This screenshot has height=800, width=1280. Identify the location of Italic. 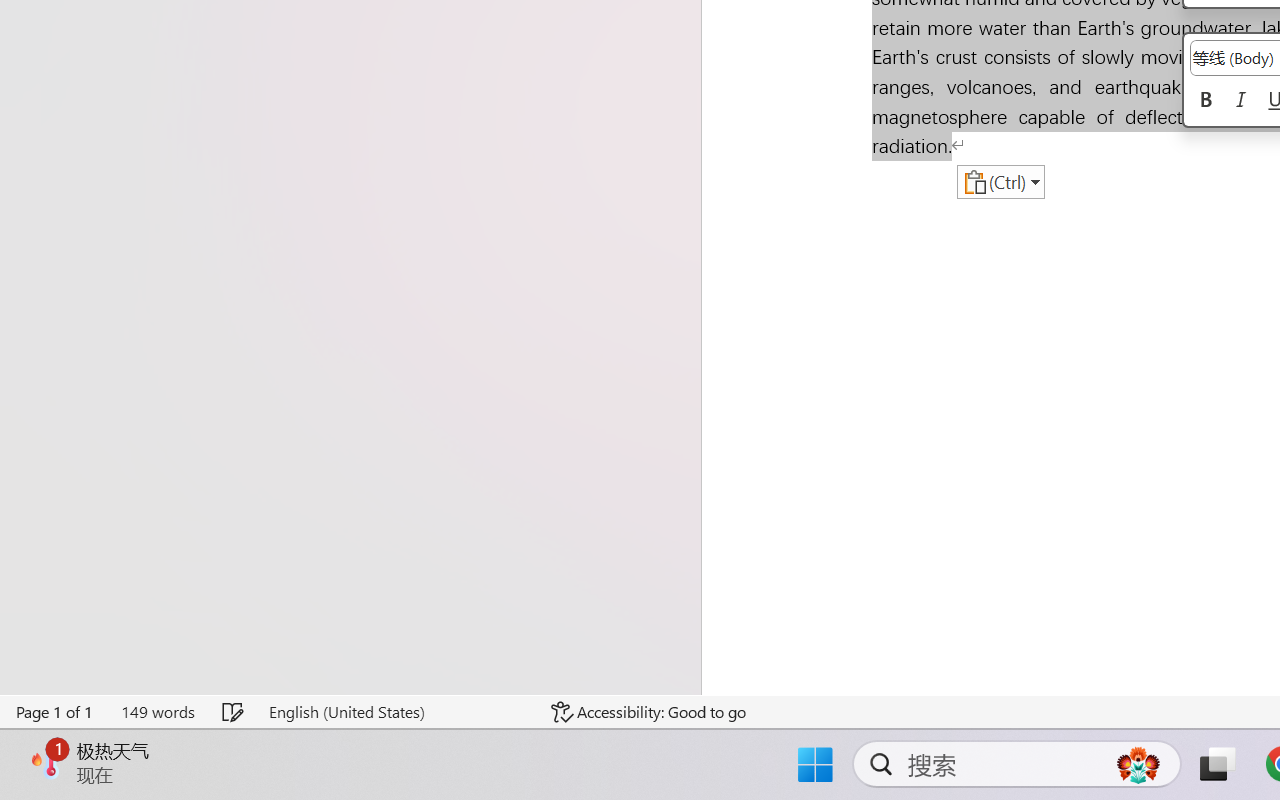
(1240, 101).